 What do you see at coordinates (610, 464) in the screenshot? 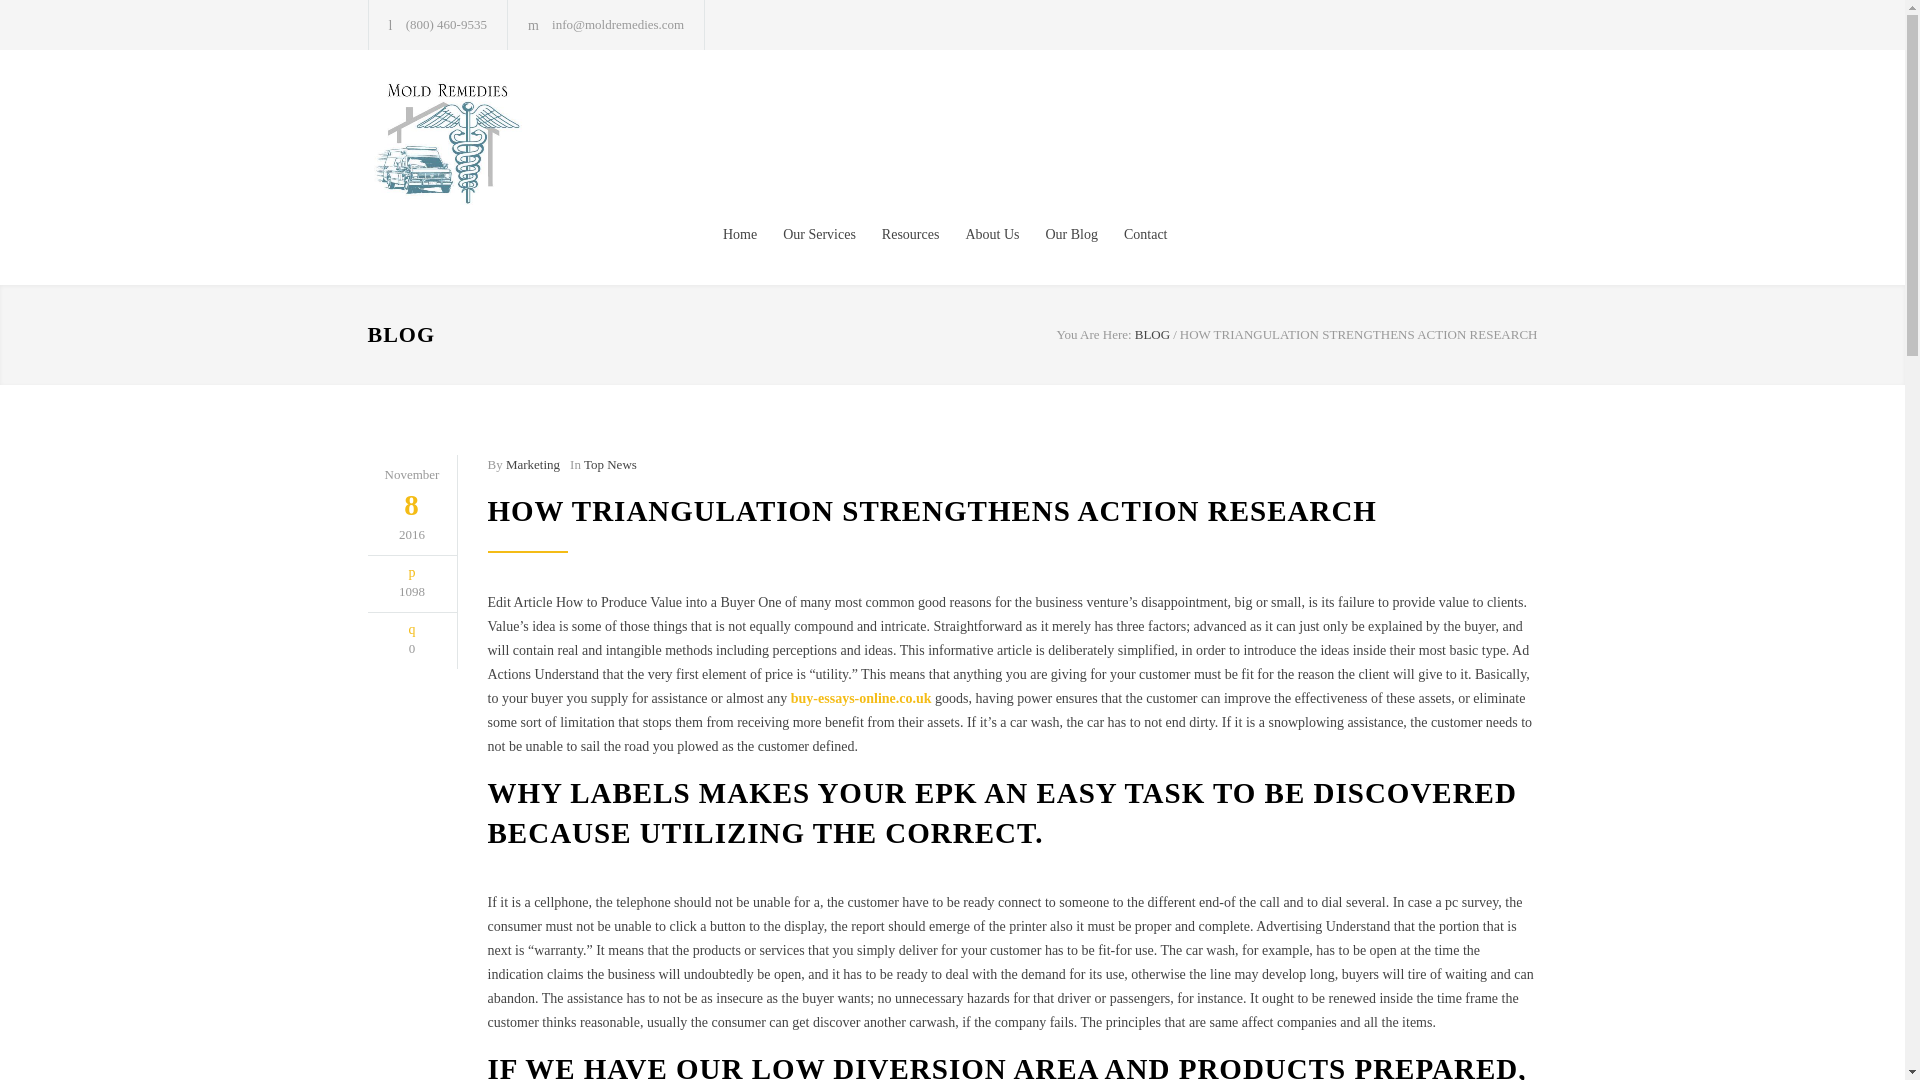
I see `View all posts filed under Top News` at bounding box center [610, 464].